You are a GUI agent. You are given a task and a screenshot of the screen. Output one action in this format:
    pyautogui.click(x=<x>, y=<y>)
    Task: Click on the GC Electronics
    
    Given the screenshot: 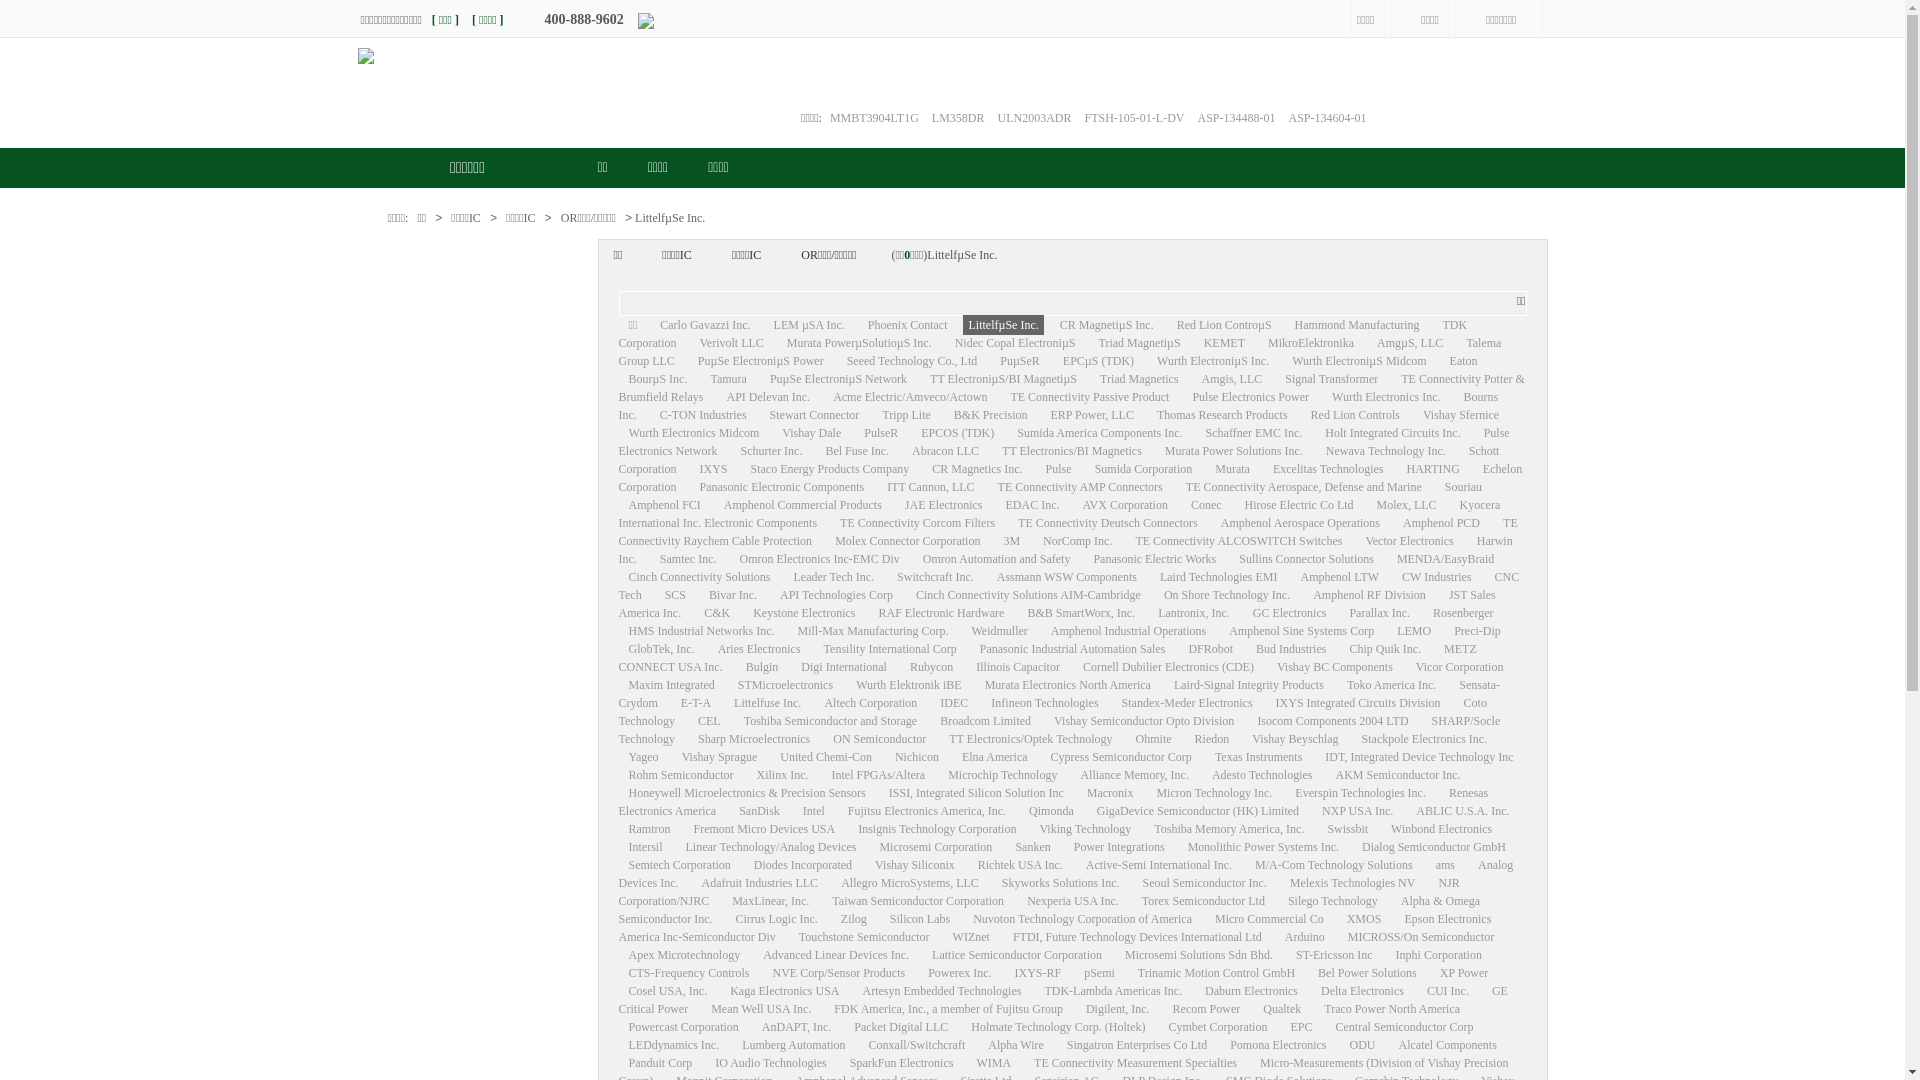 What is the action you would take?
    pyautogui.click(x=1290, y=613)
    